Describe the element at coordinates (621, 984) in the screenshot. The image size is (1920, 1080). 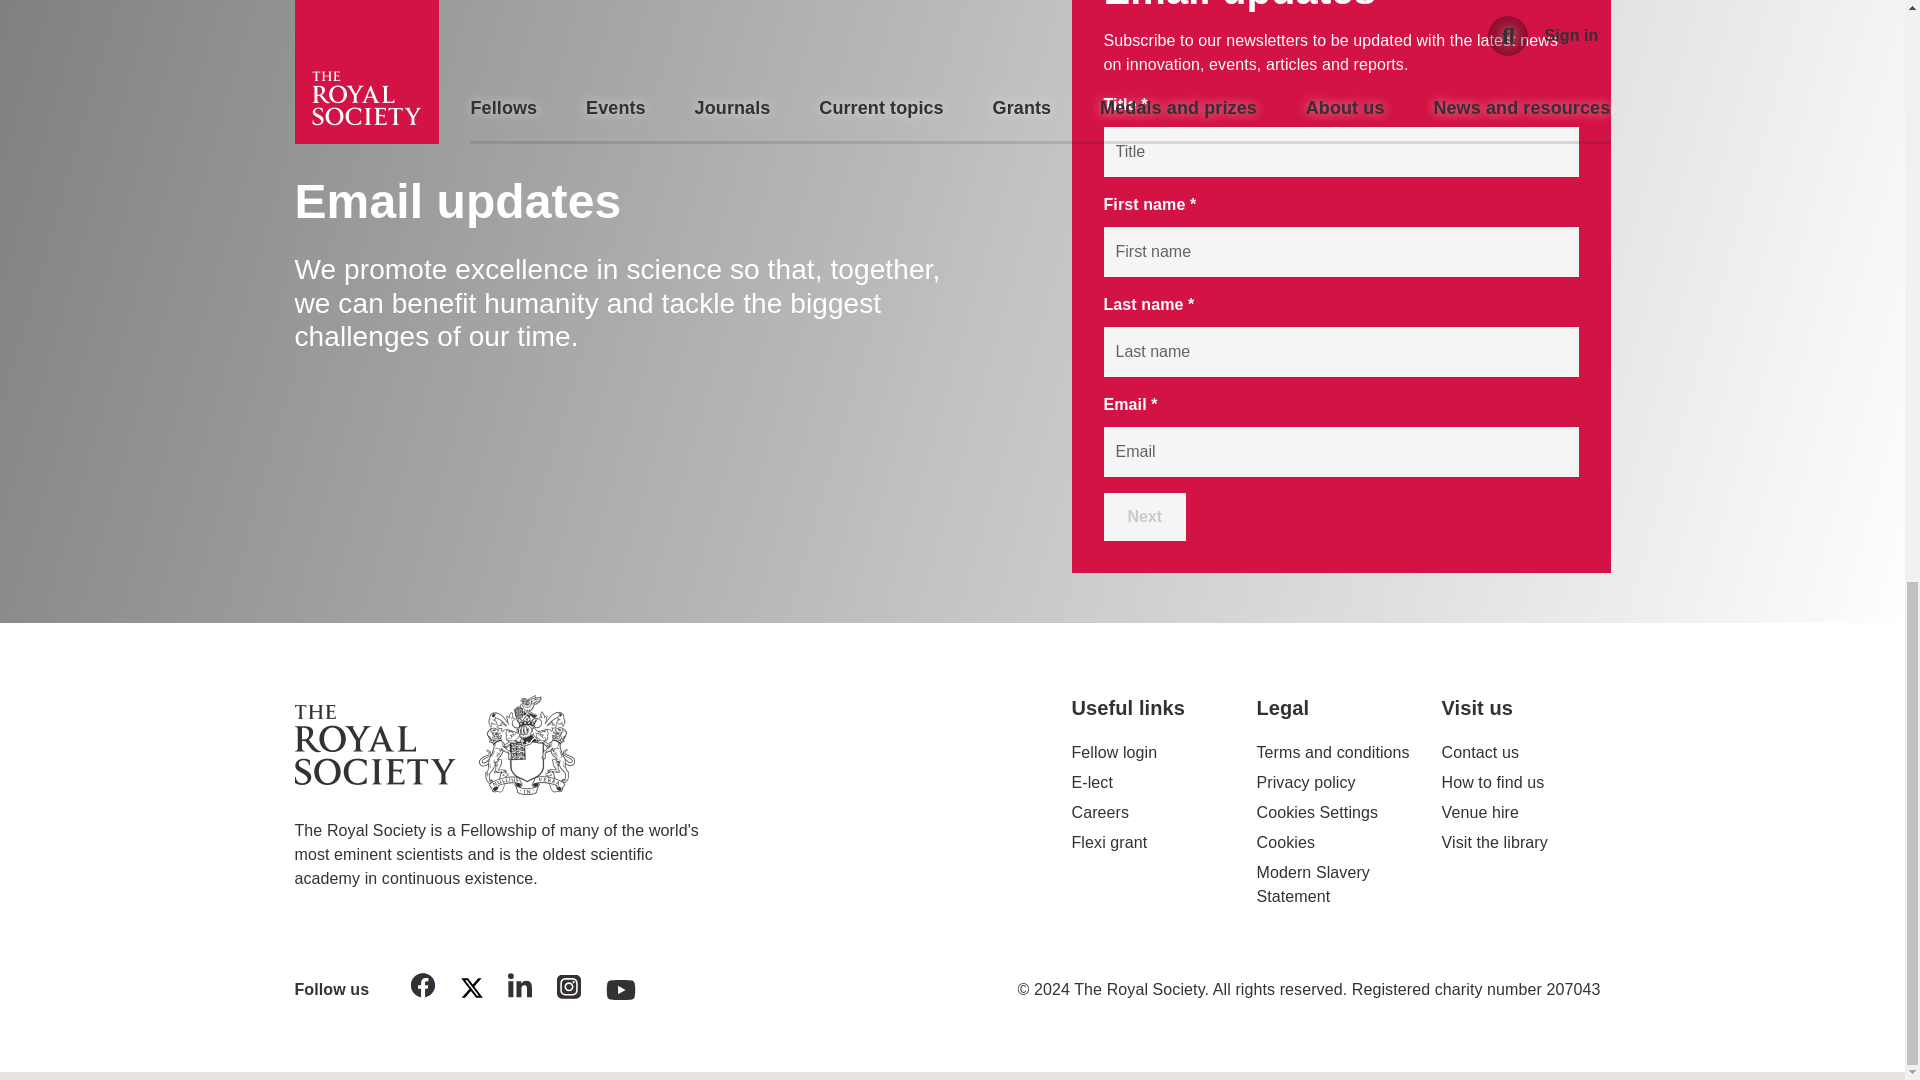
I see `YouTube` at that location.